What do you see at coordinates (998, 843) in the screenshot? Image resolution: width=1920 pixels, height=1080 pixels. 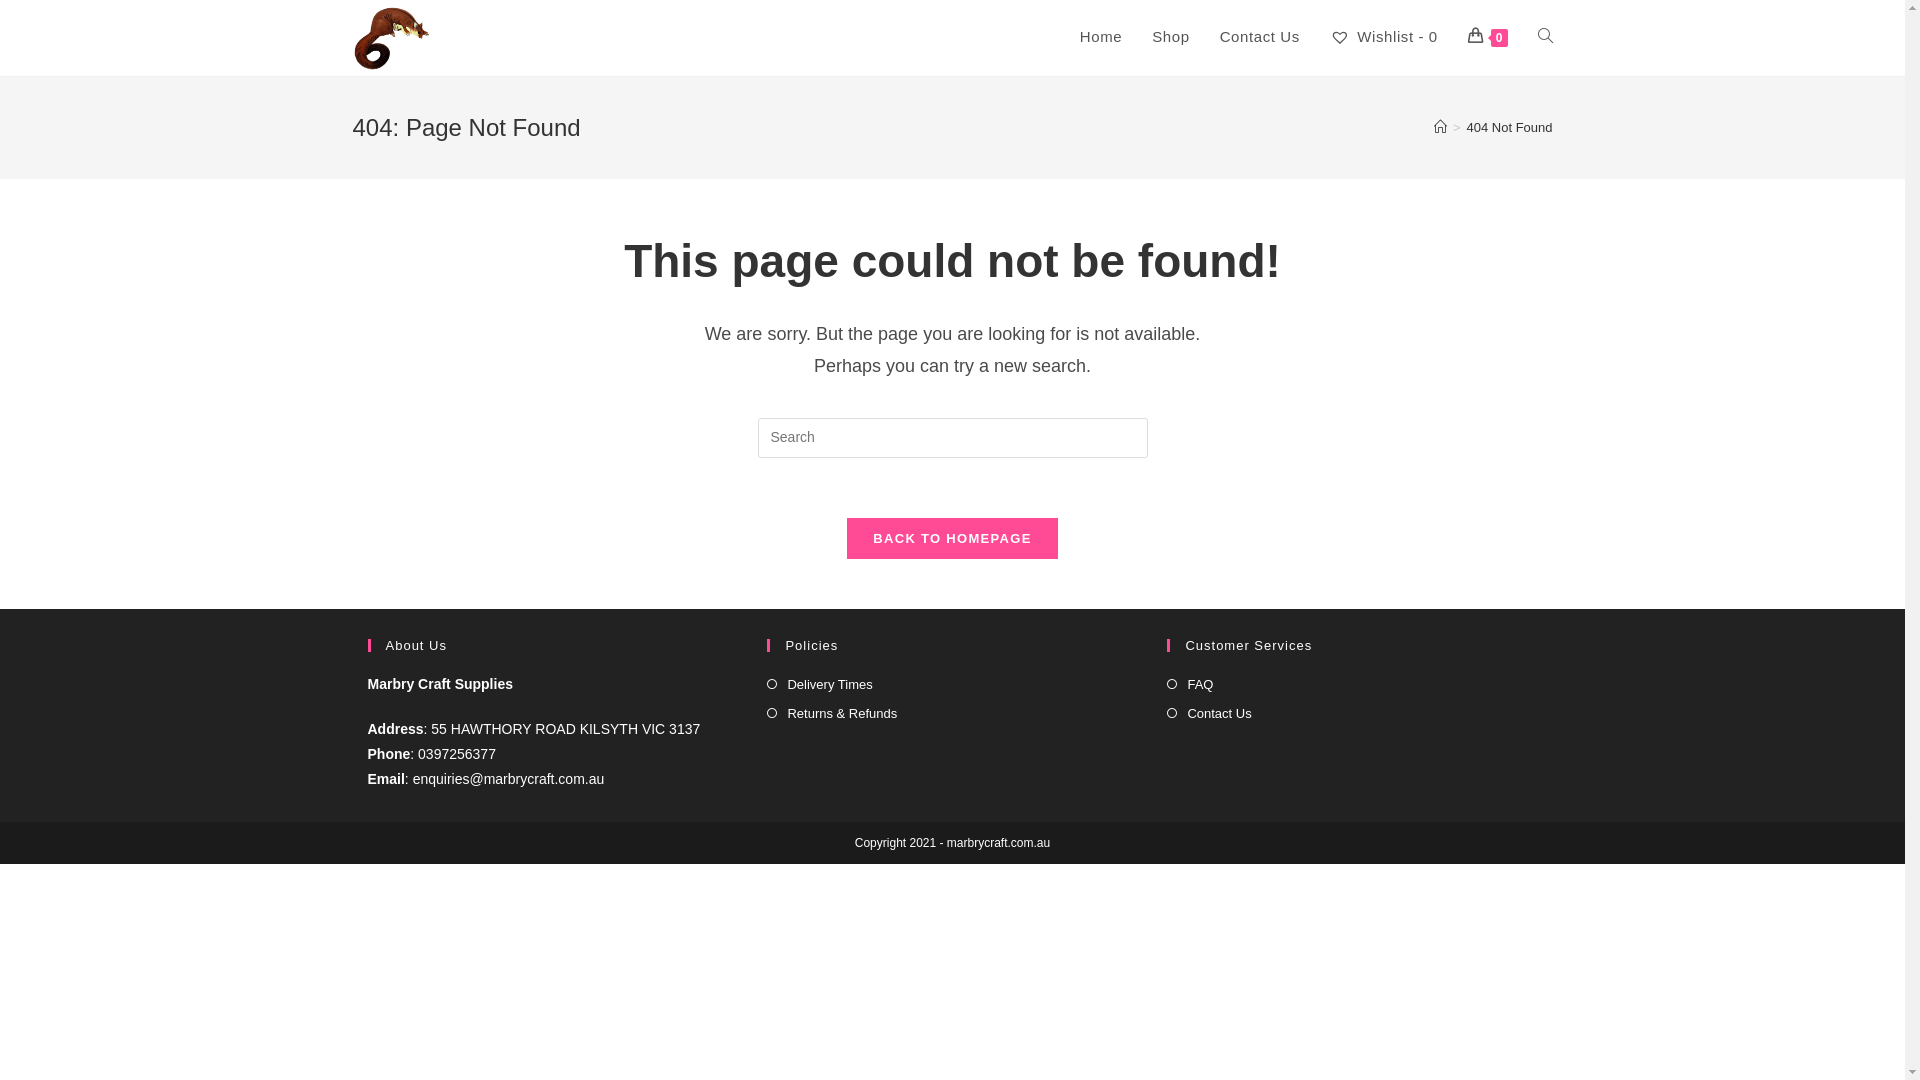 I see `marbrycraft.com.au` at bounding box center [998, 843].